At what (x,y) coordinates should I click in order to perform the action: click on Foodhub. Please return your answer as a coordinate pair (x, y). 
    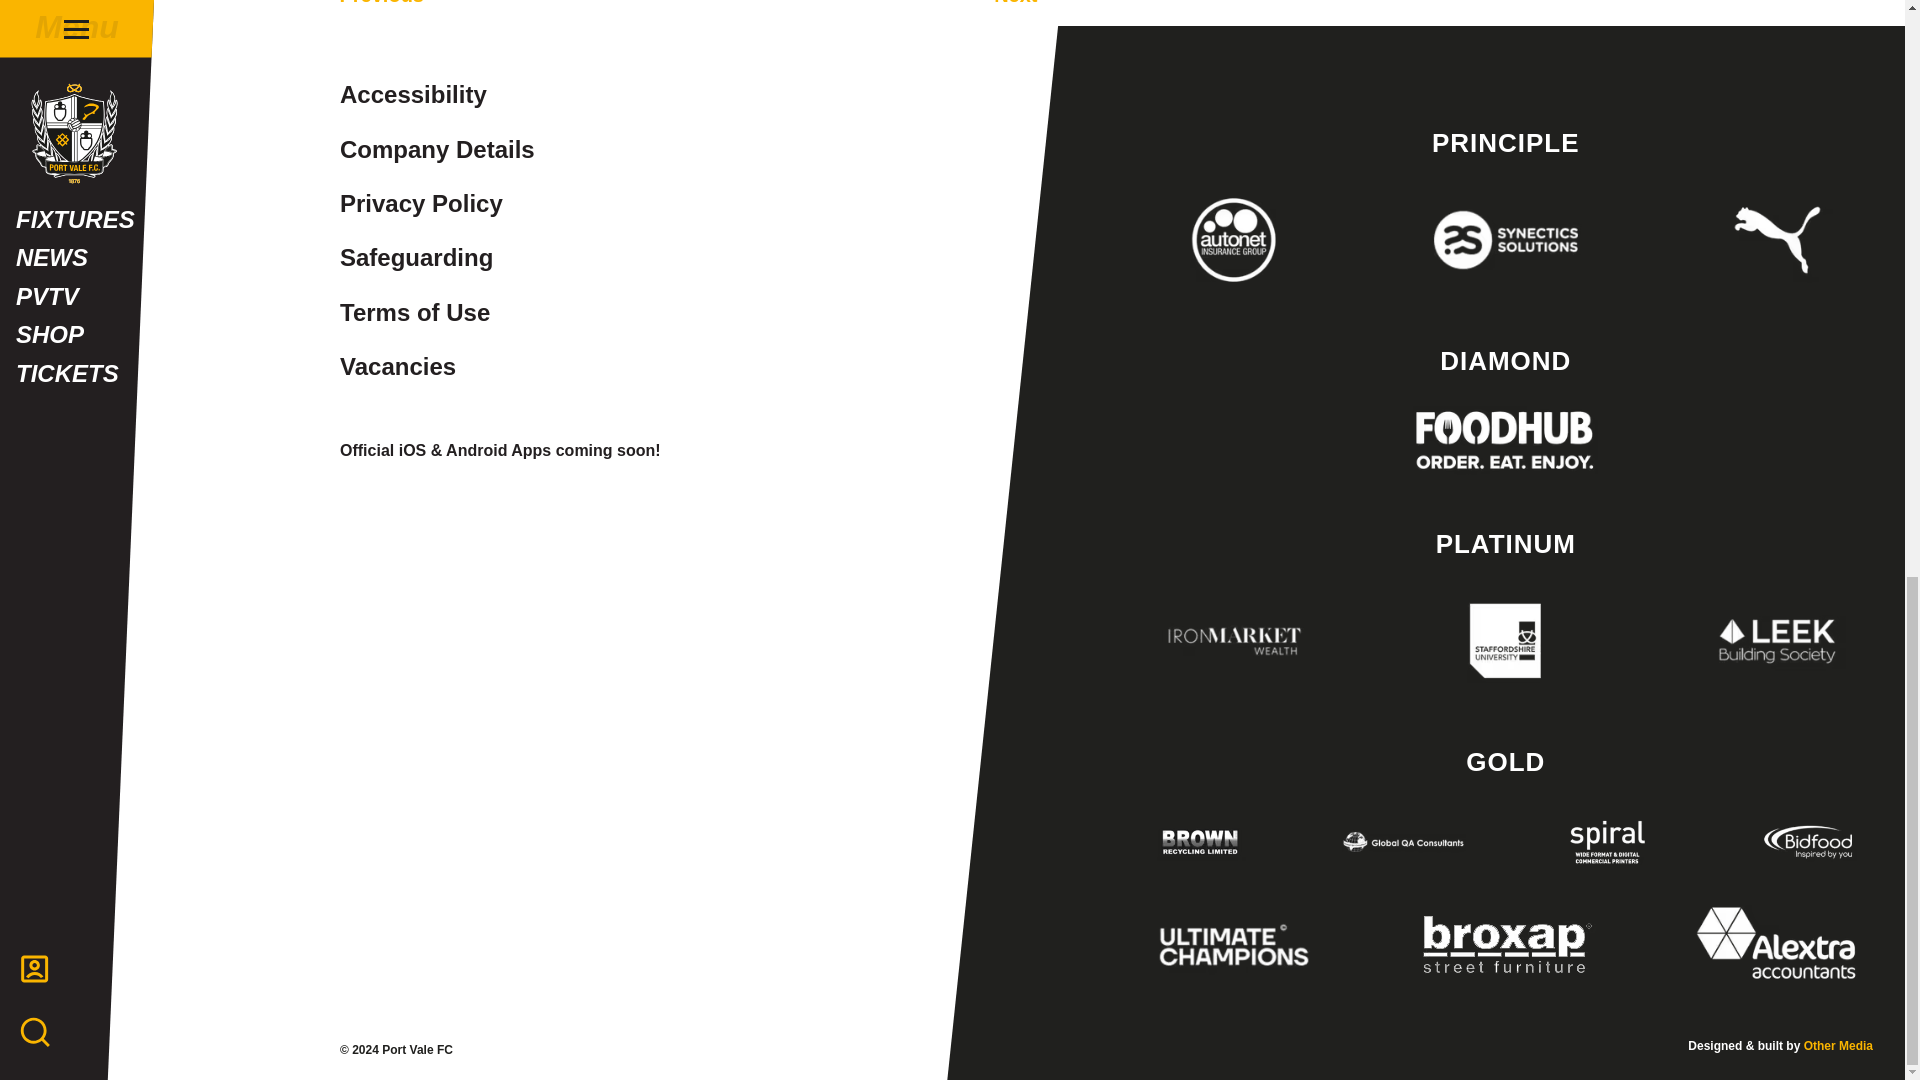
    Looking at the image, I should click on (1505, 440).